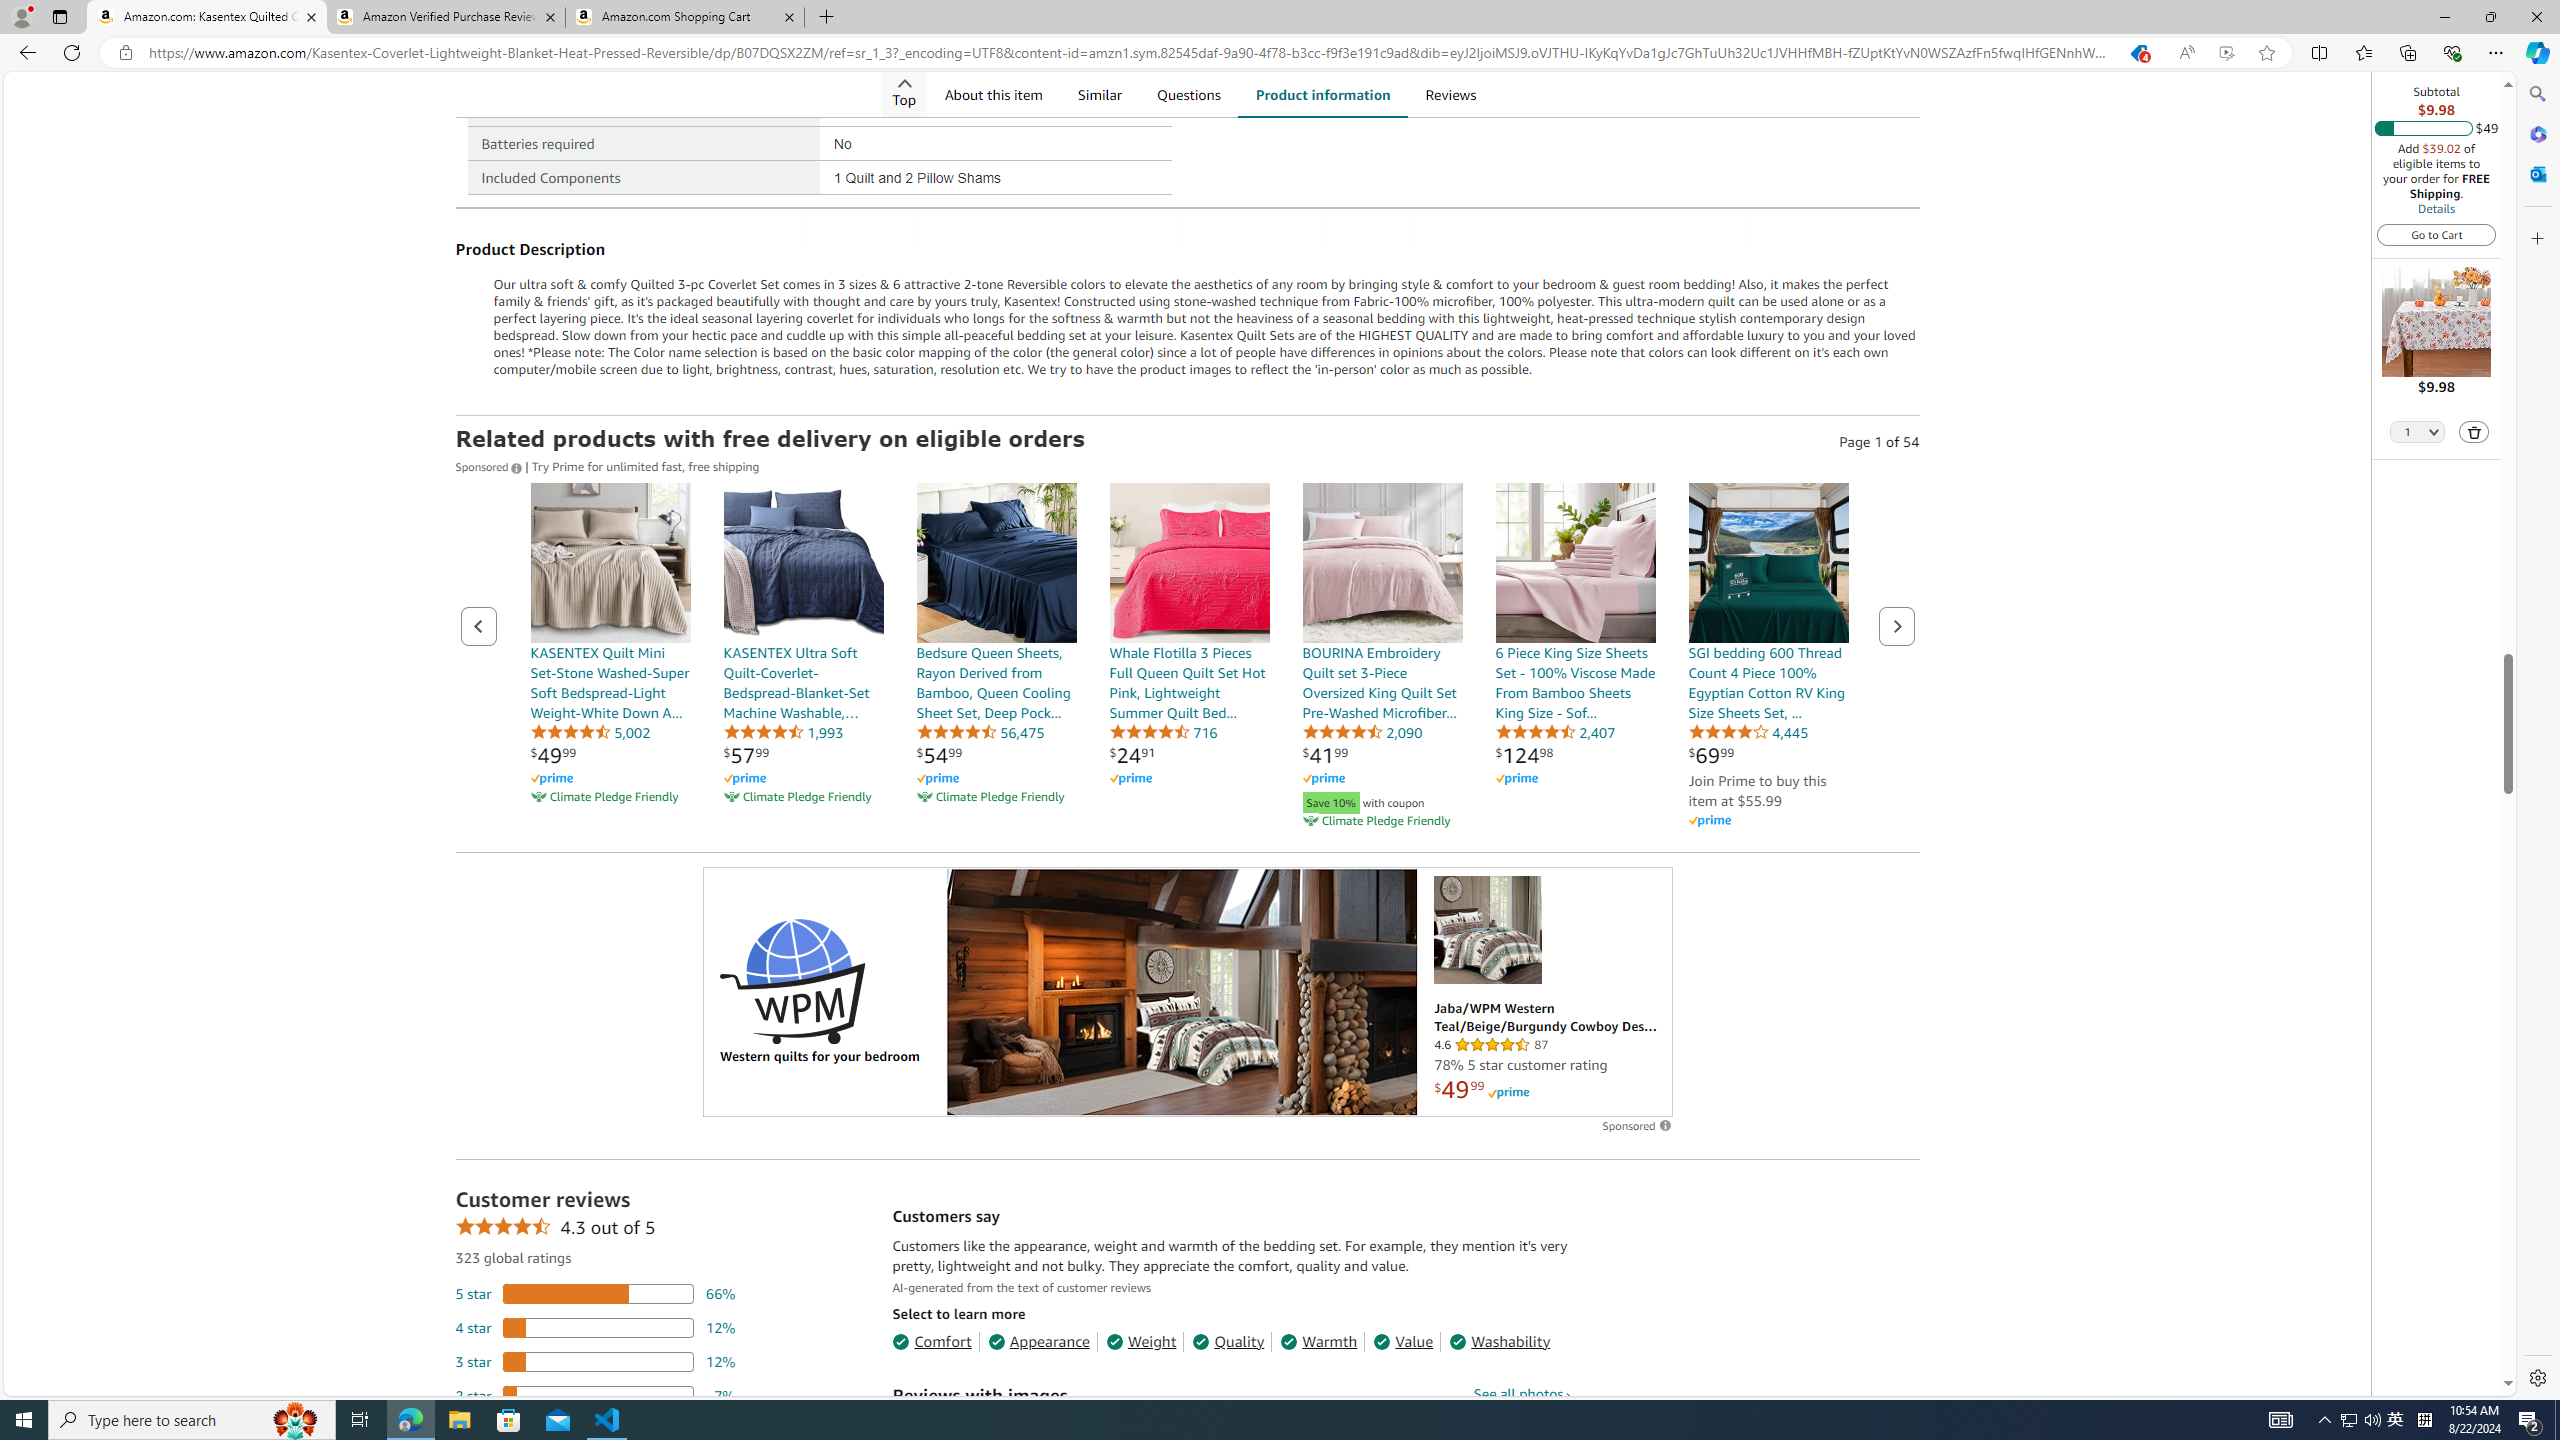  What do you see at coordinates (980, 732) in the screenshot?
I see `56,475` at bounding box center [980, 732].